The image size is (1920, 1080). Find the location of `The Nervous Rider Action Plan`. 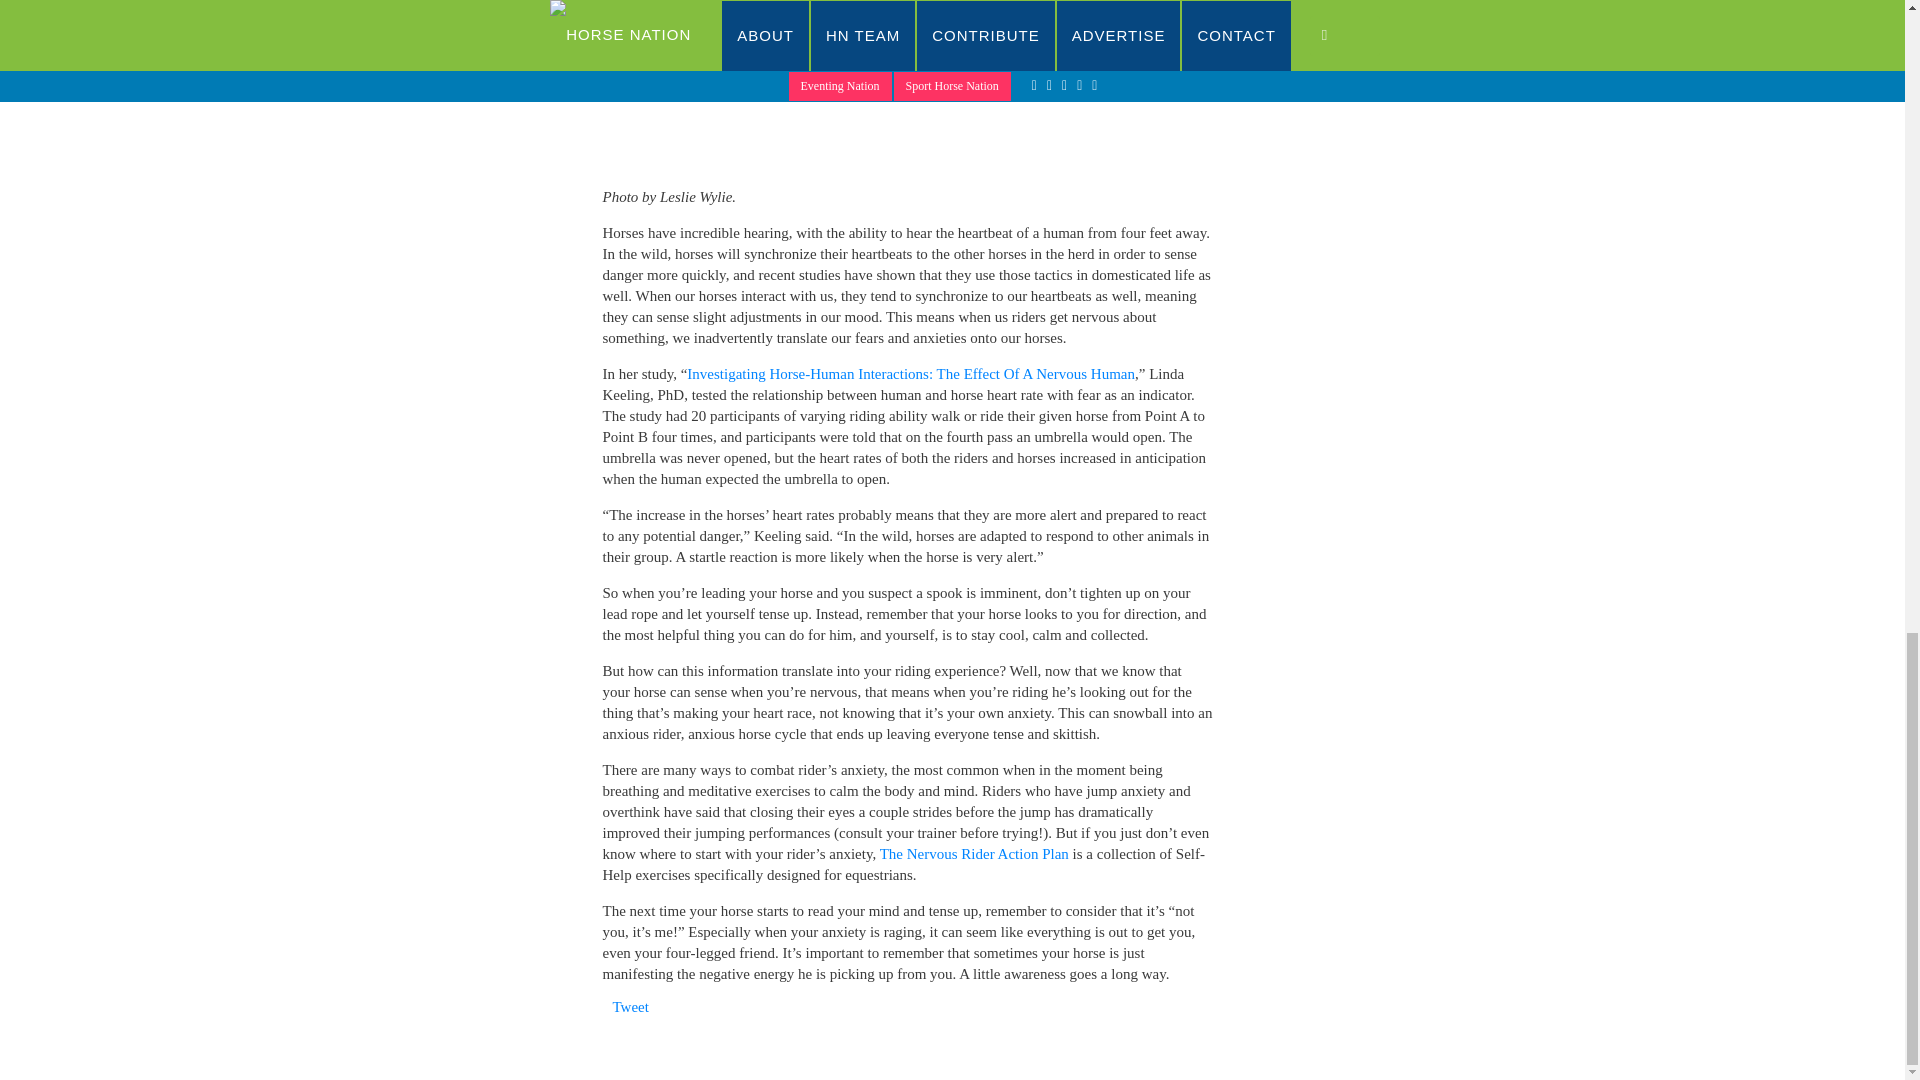

The Nervous Rider Action Plan is located at coordinates (974, 853).